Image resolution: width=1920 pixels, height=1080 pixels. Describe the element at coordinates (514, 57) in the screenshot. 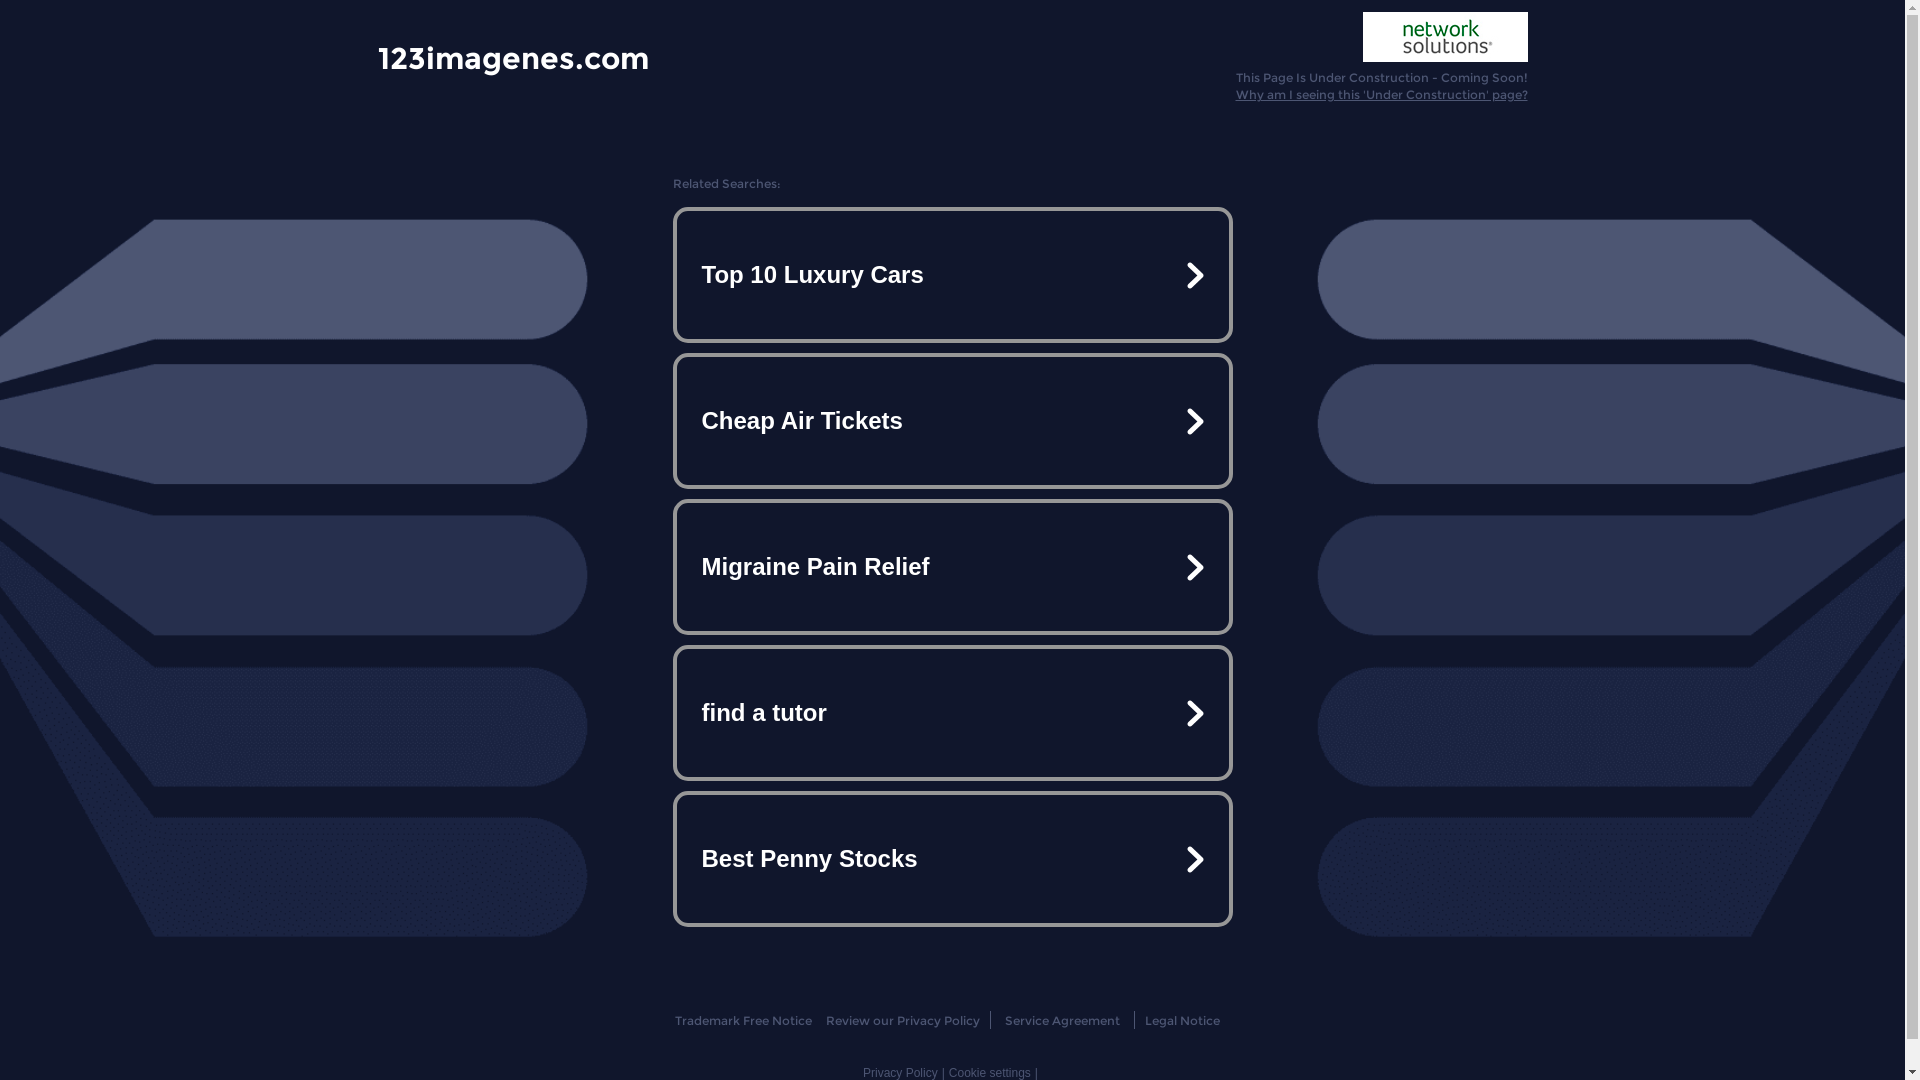

I see `123imagenes.com` at that location.